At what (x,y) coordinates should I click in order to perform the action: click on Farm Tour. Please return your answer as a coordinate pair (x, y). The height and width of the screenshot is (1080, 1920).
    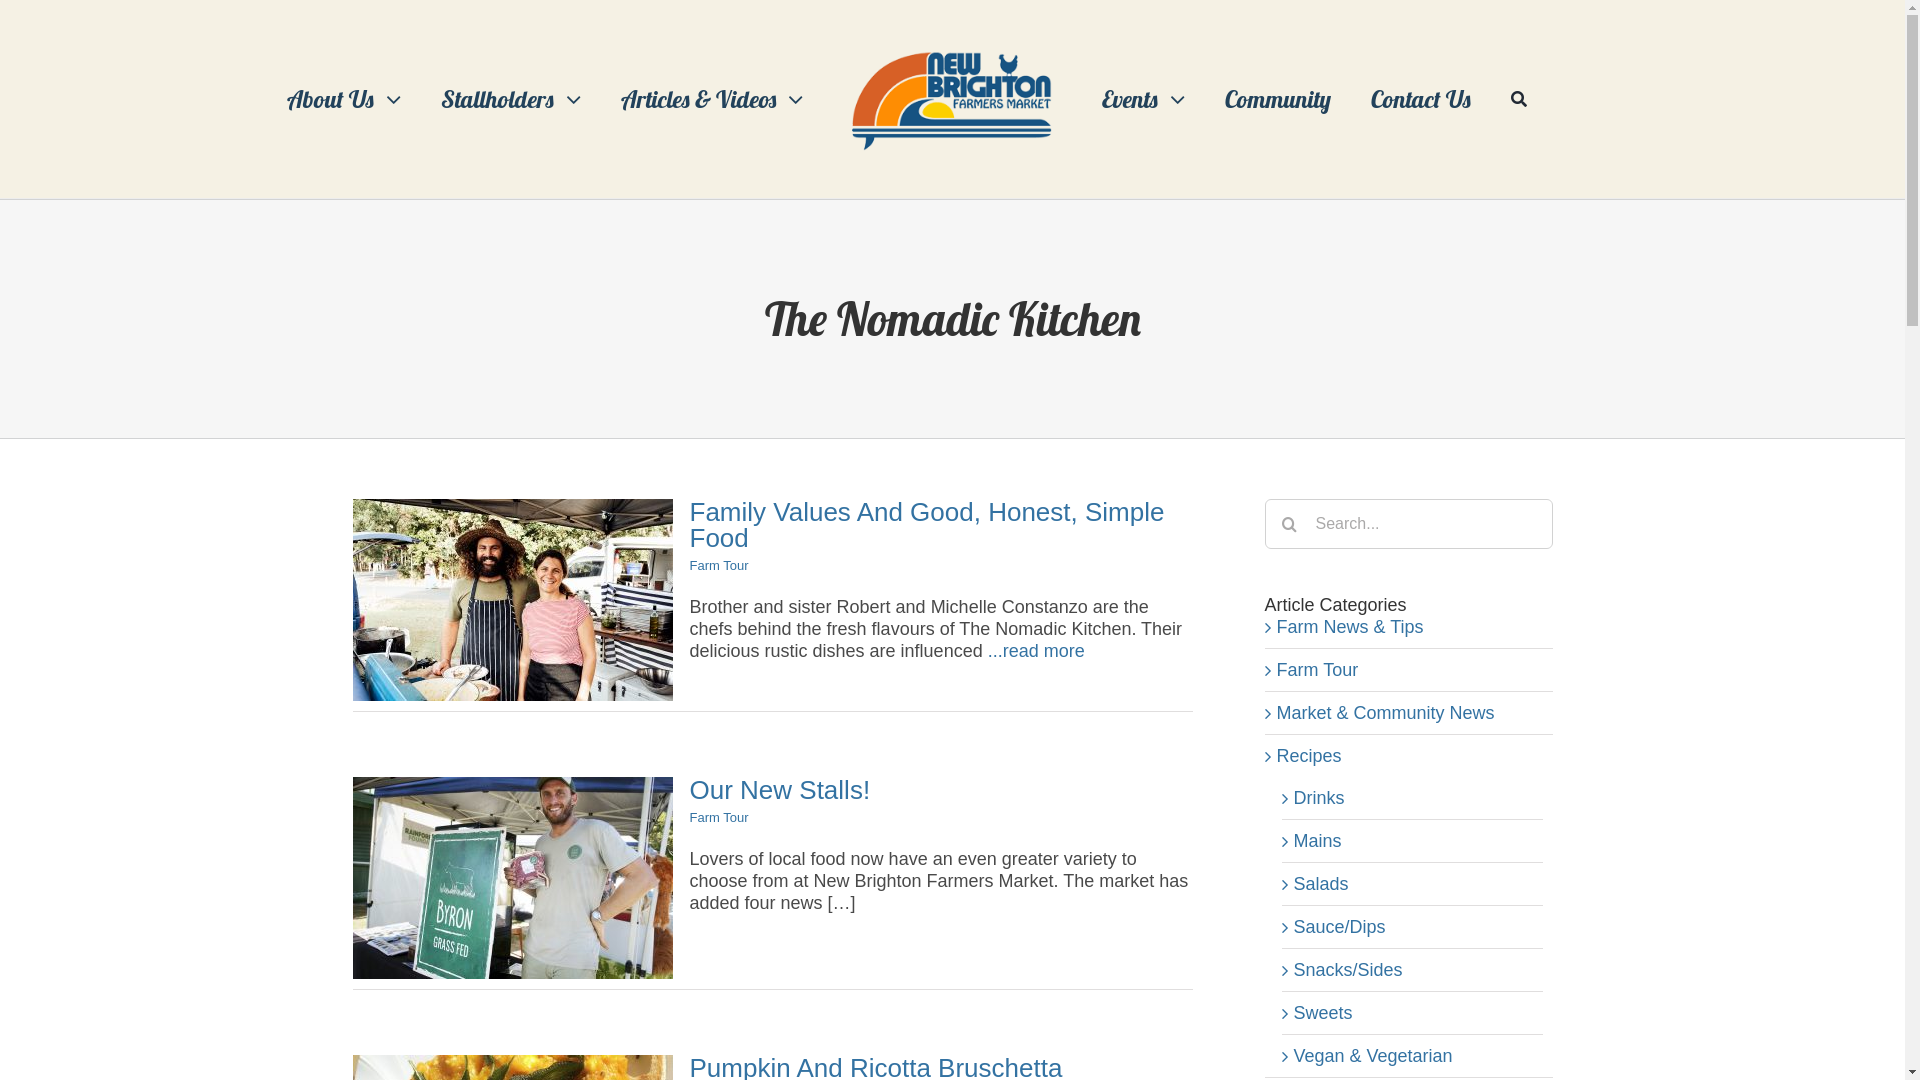
    Looking at the image, I should click on (720, 566).